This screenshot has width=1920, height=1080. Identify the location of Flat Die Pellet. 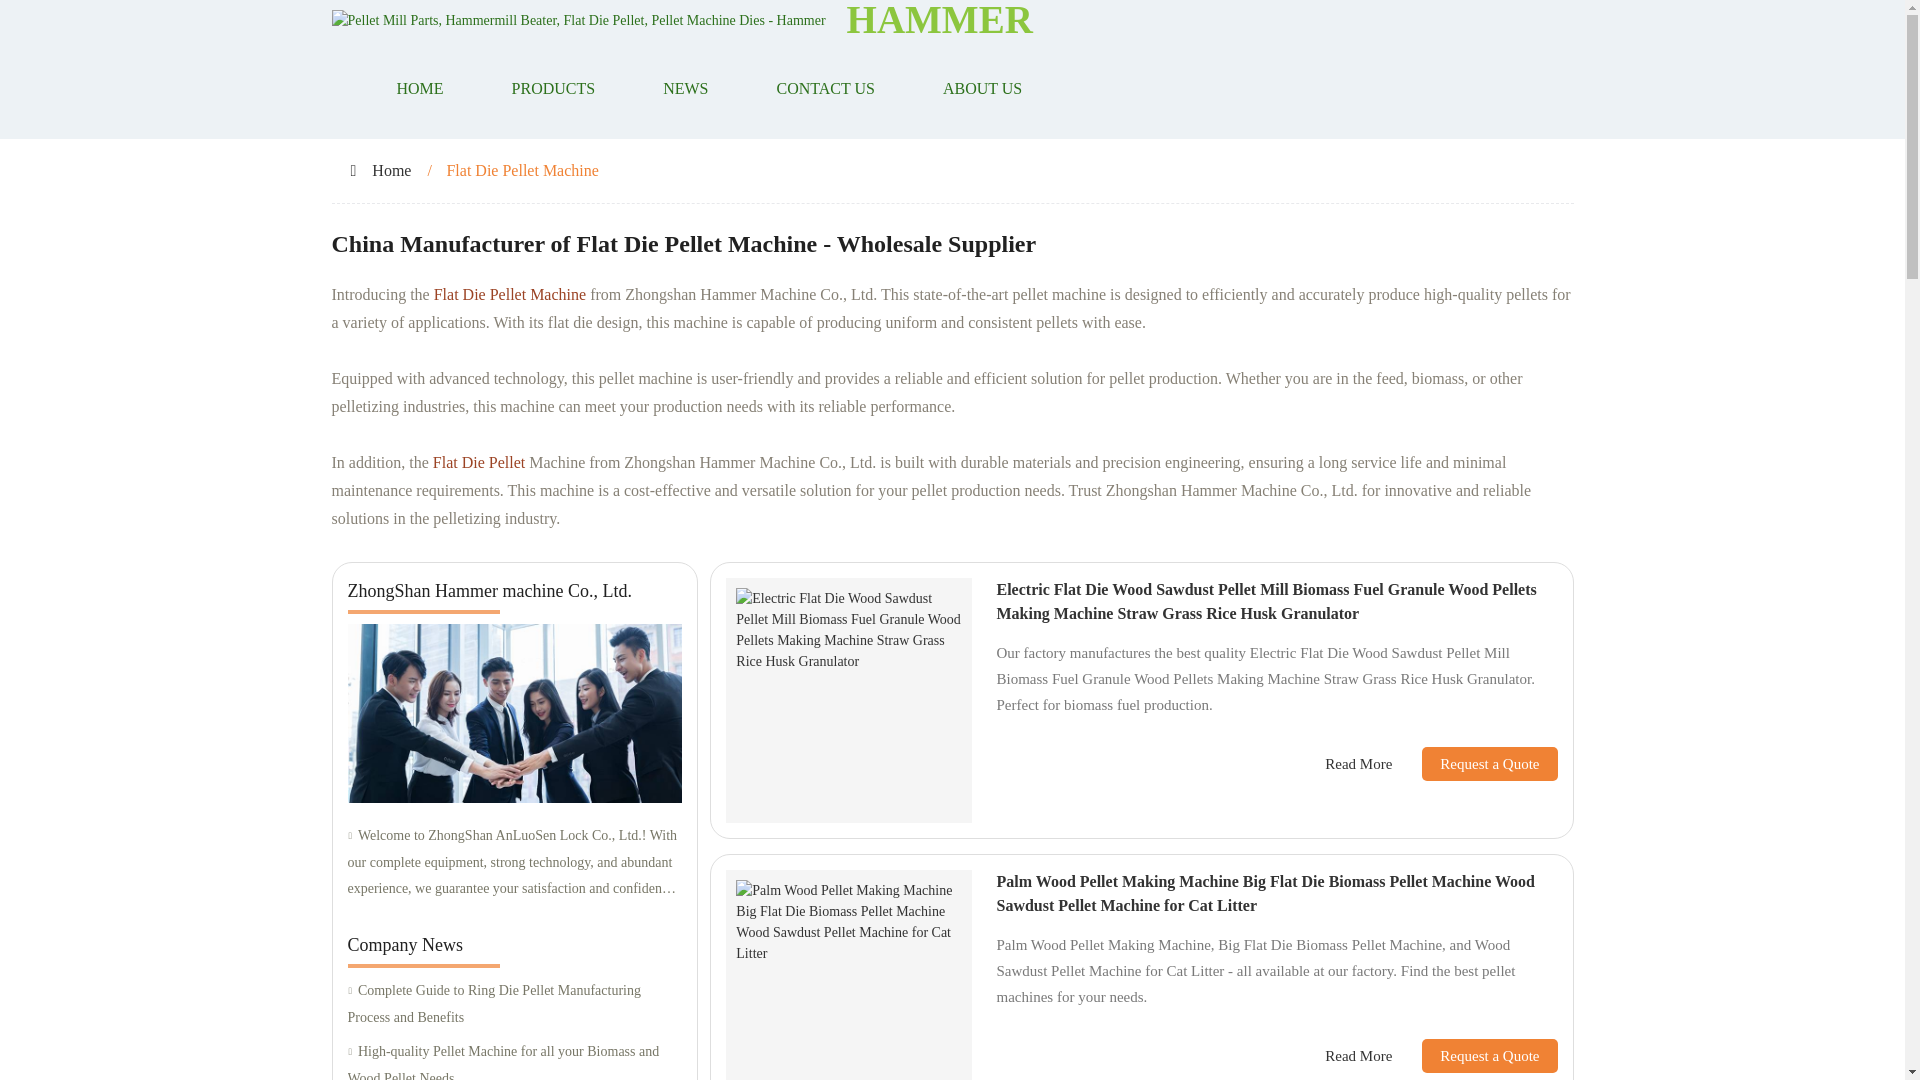
(478, 462).